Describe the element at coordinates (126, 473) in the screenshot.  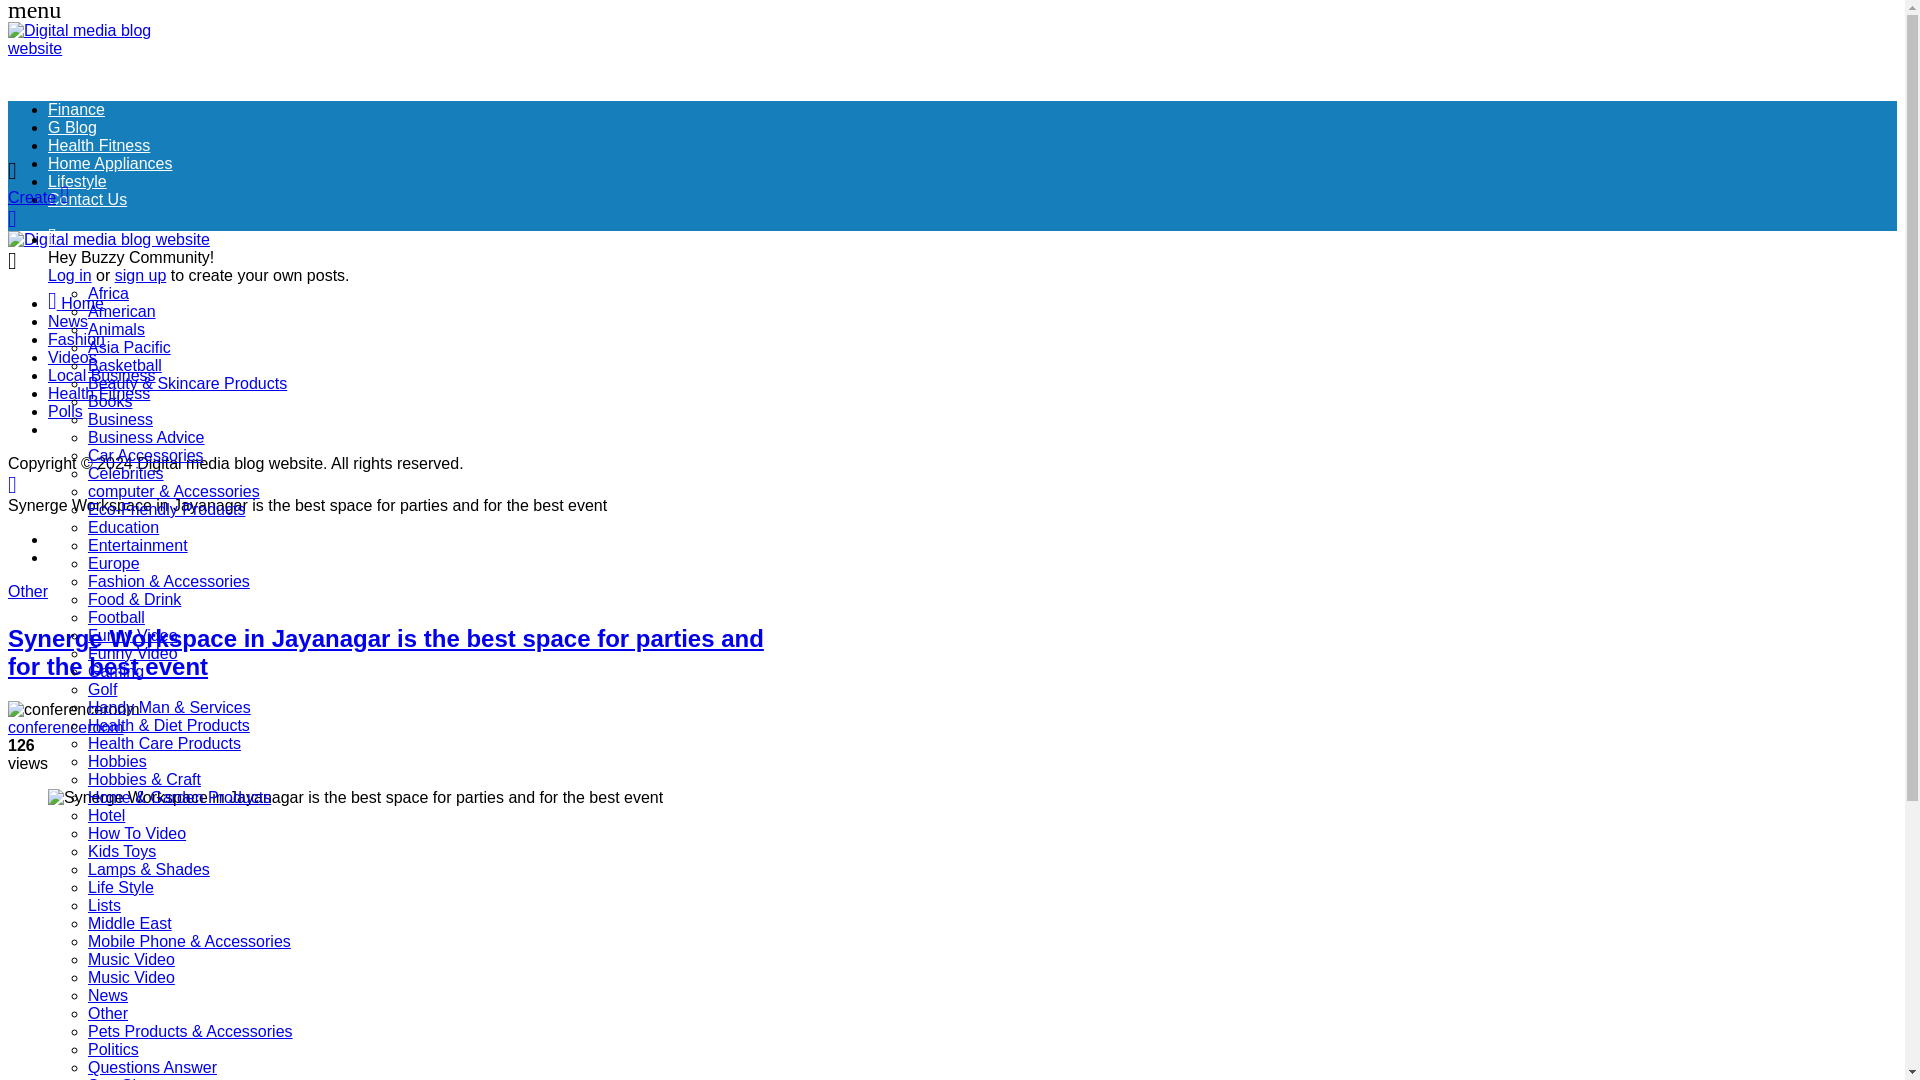
I see `Celebrities` at that location.